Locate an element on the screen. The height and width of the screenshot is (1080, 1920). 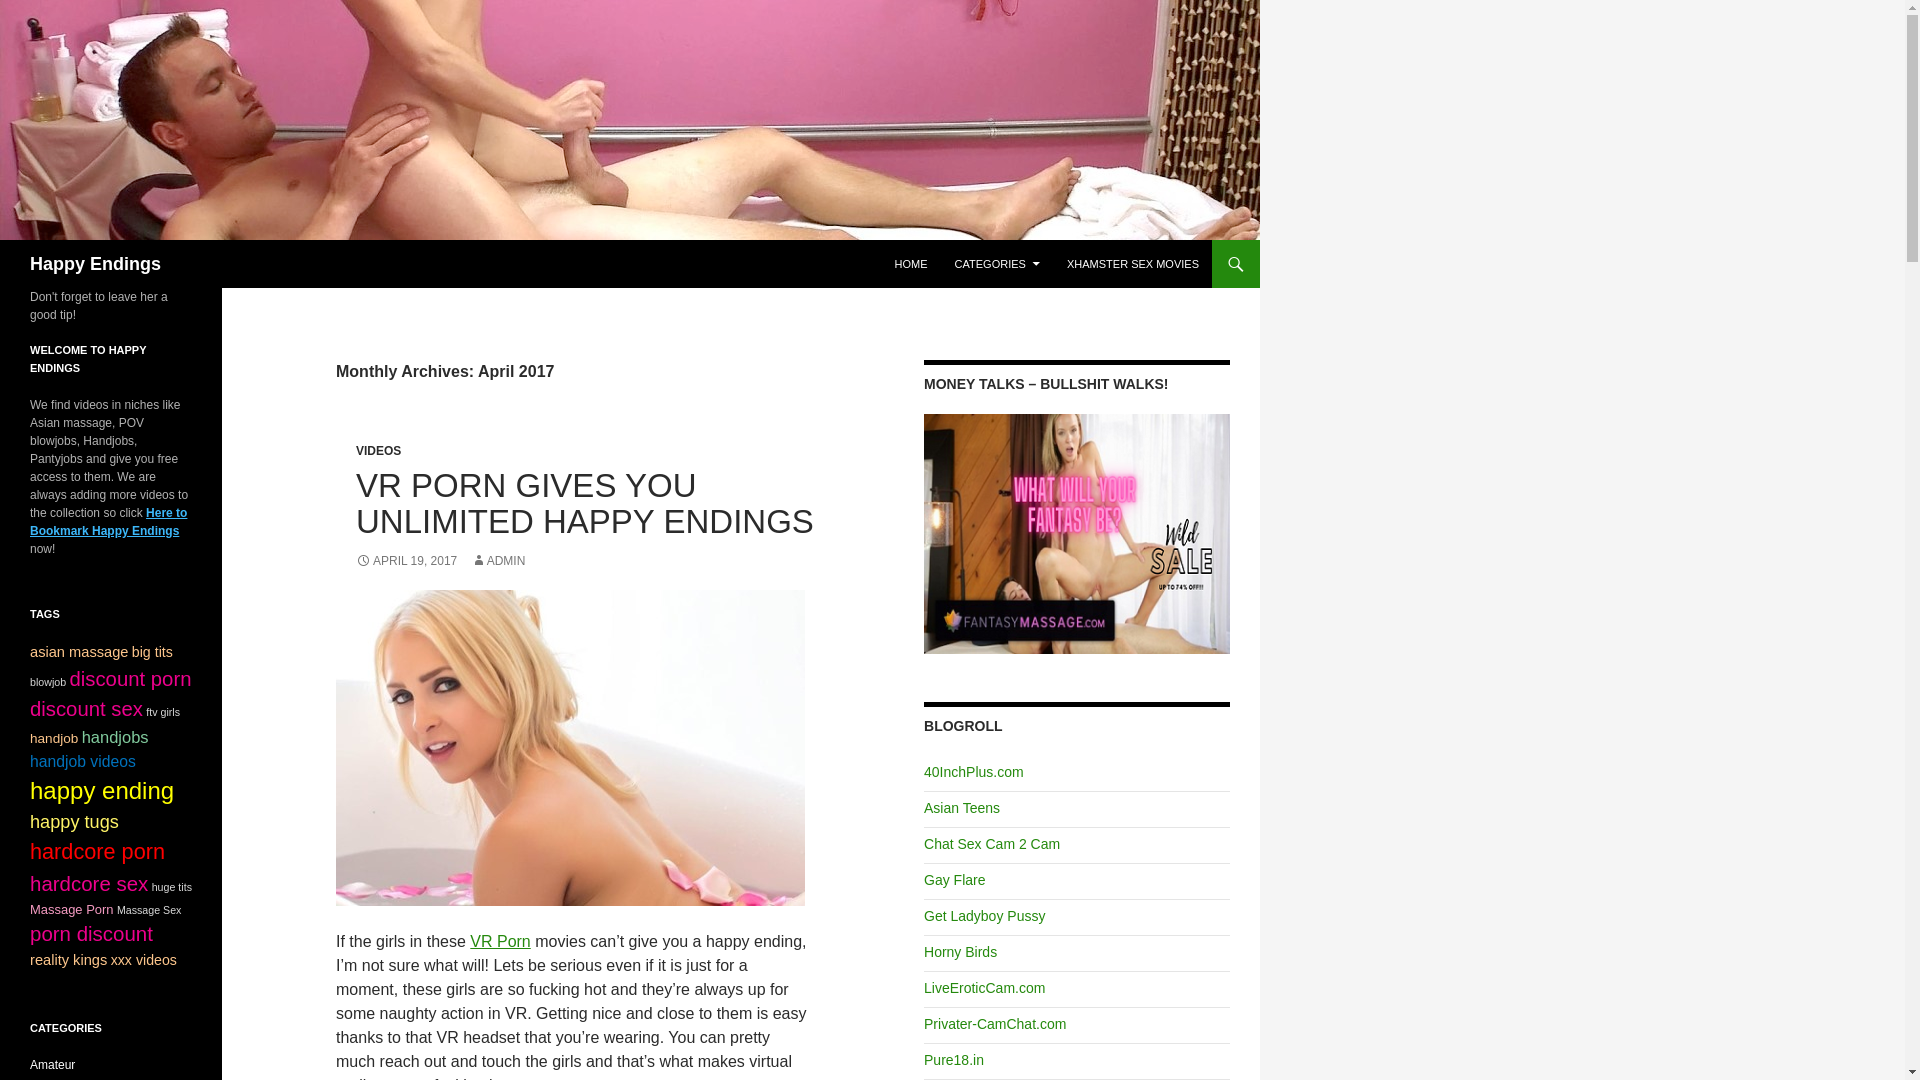
vr porn is located at coordinates (570, 746).